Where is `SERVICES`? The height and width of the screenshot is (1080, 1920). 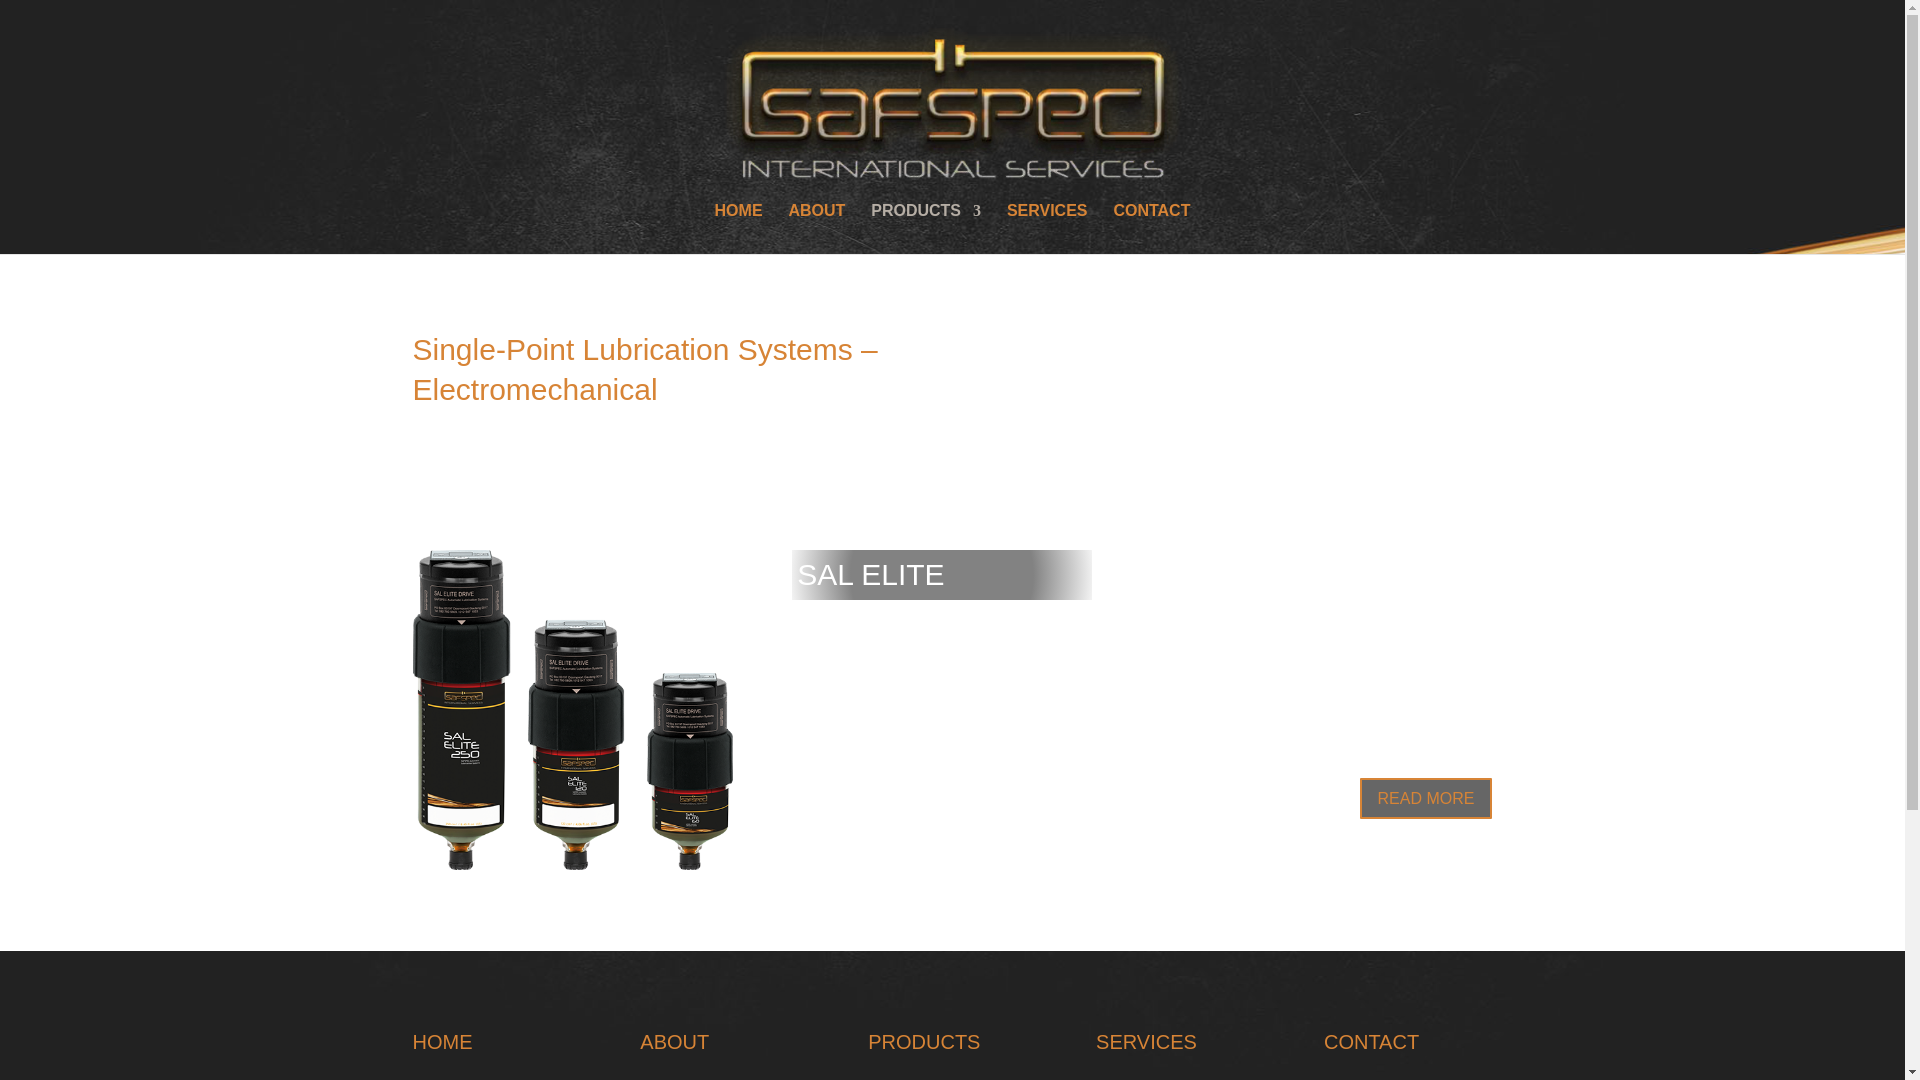 SERVICES is located at coordinates (1047, 228).